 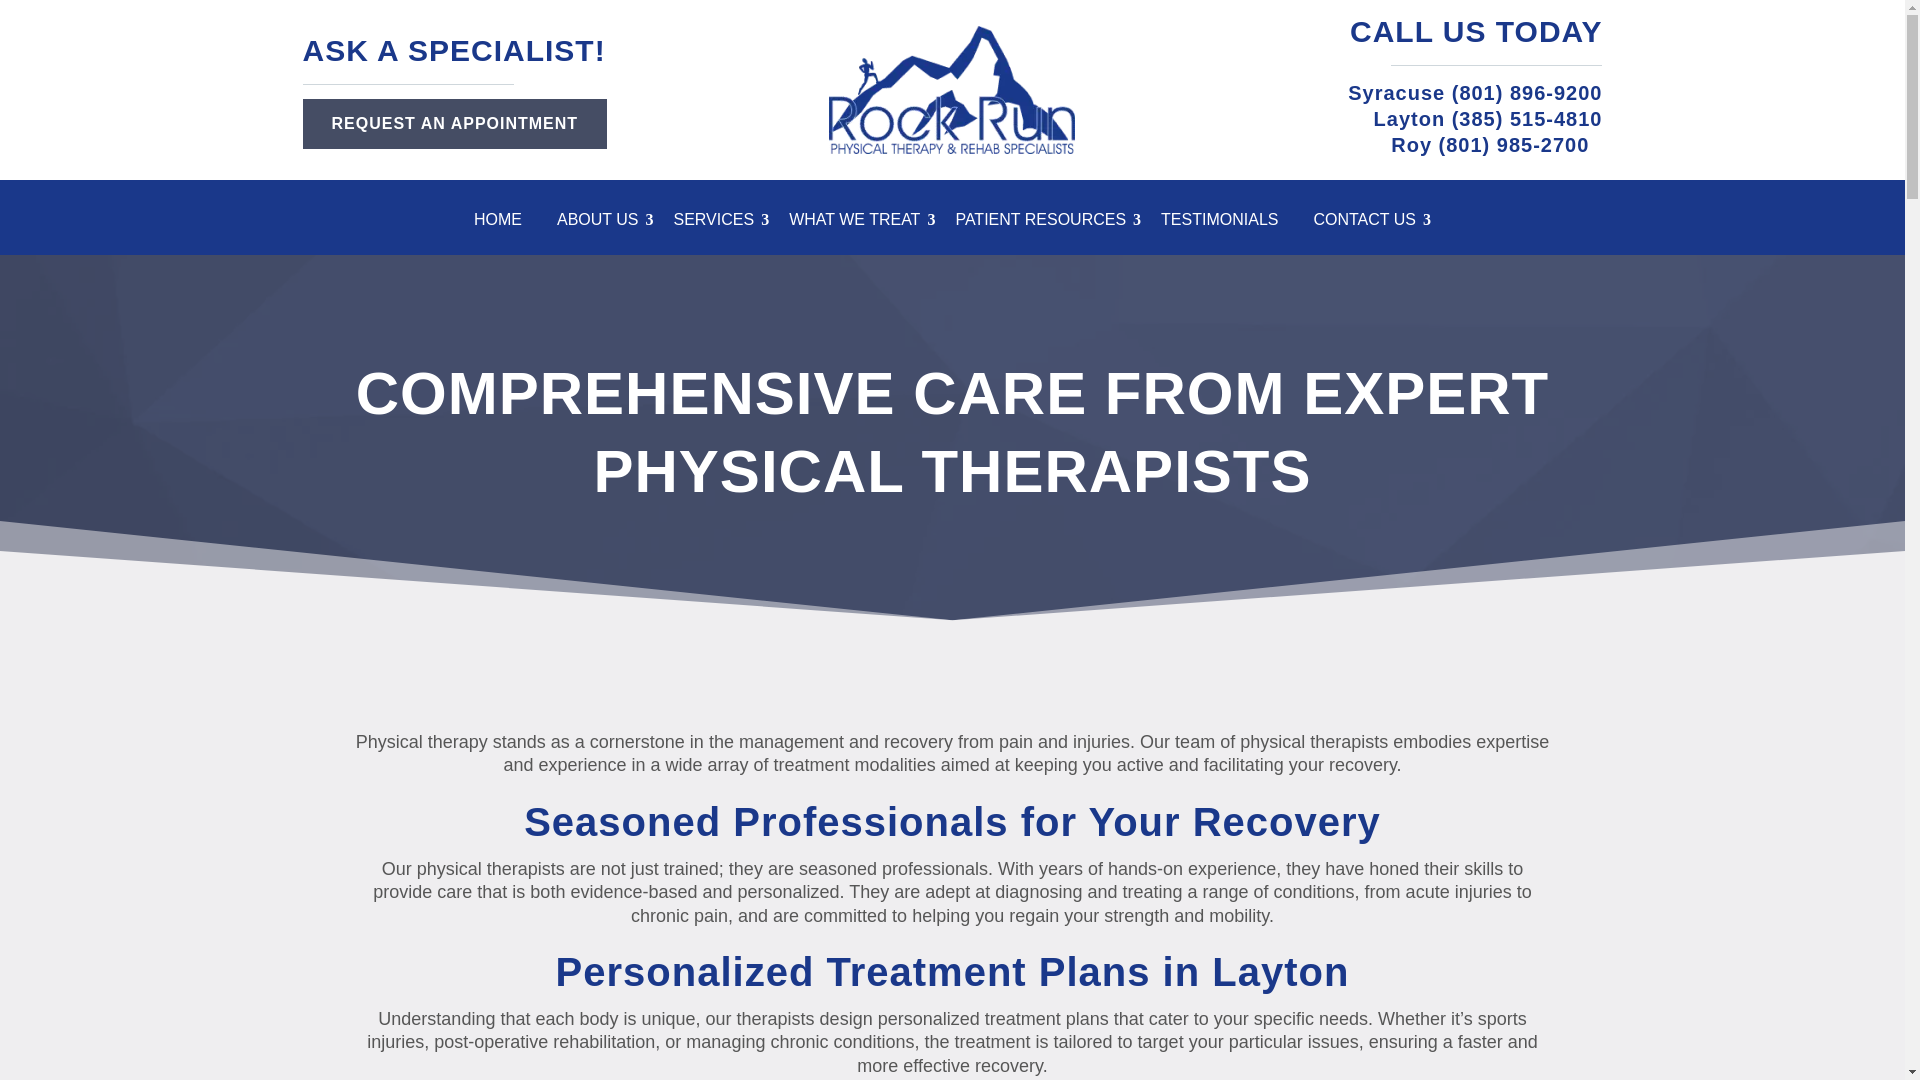 I want to click on PATIENT RESOURCES, so click(x=1047, y=224).